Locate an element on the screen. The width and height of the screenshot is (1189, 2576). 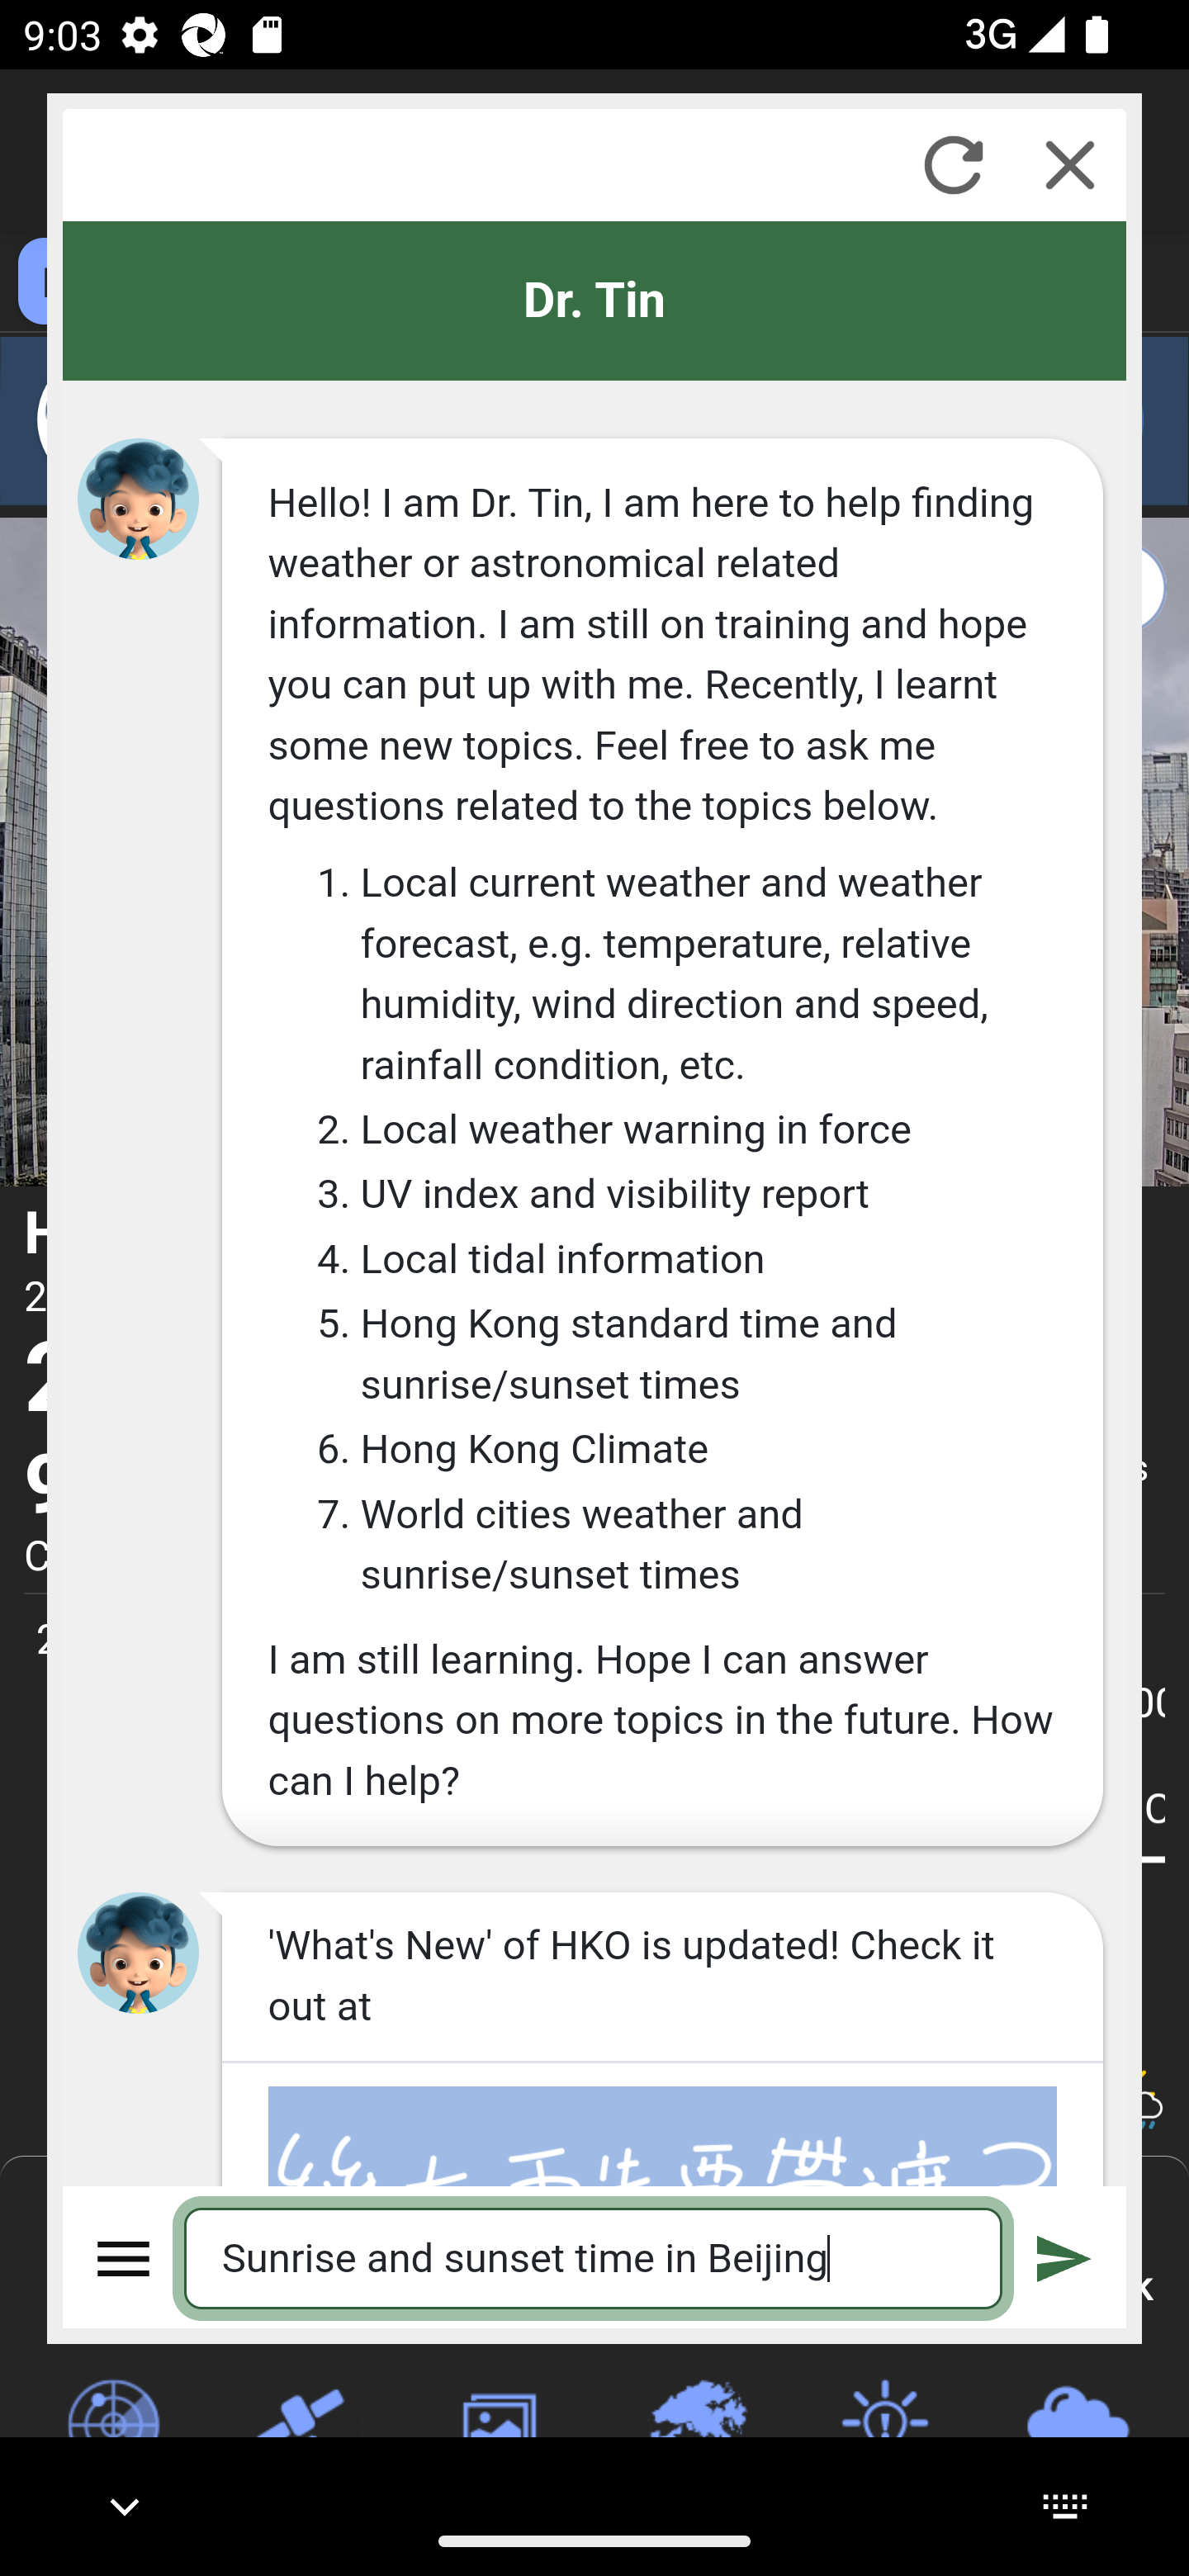
Submit is located at coordinates (1064, 2257).